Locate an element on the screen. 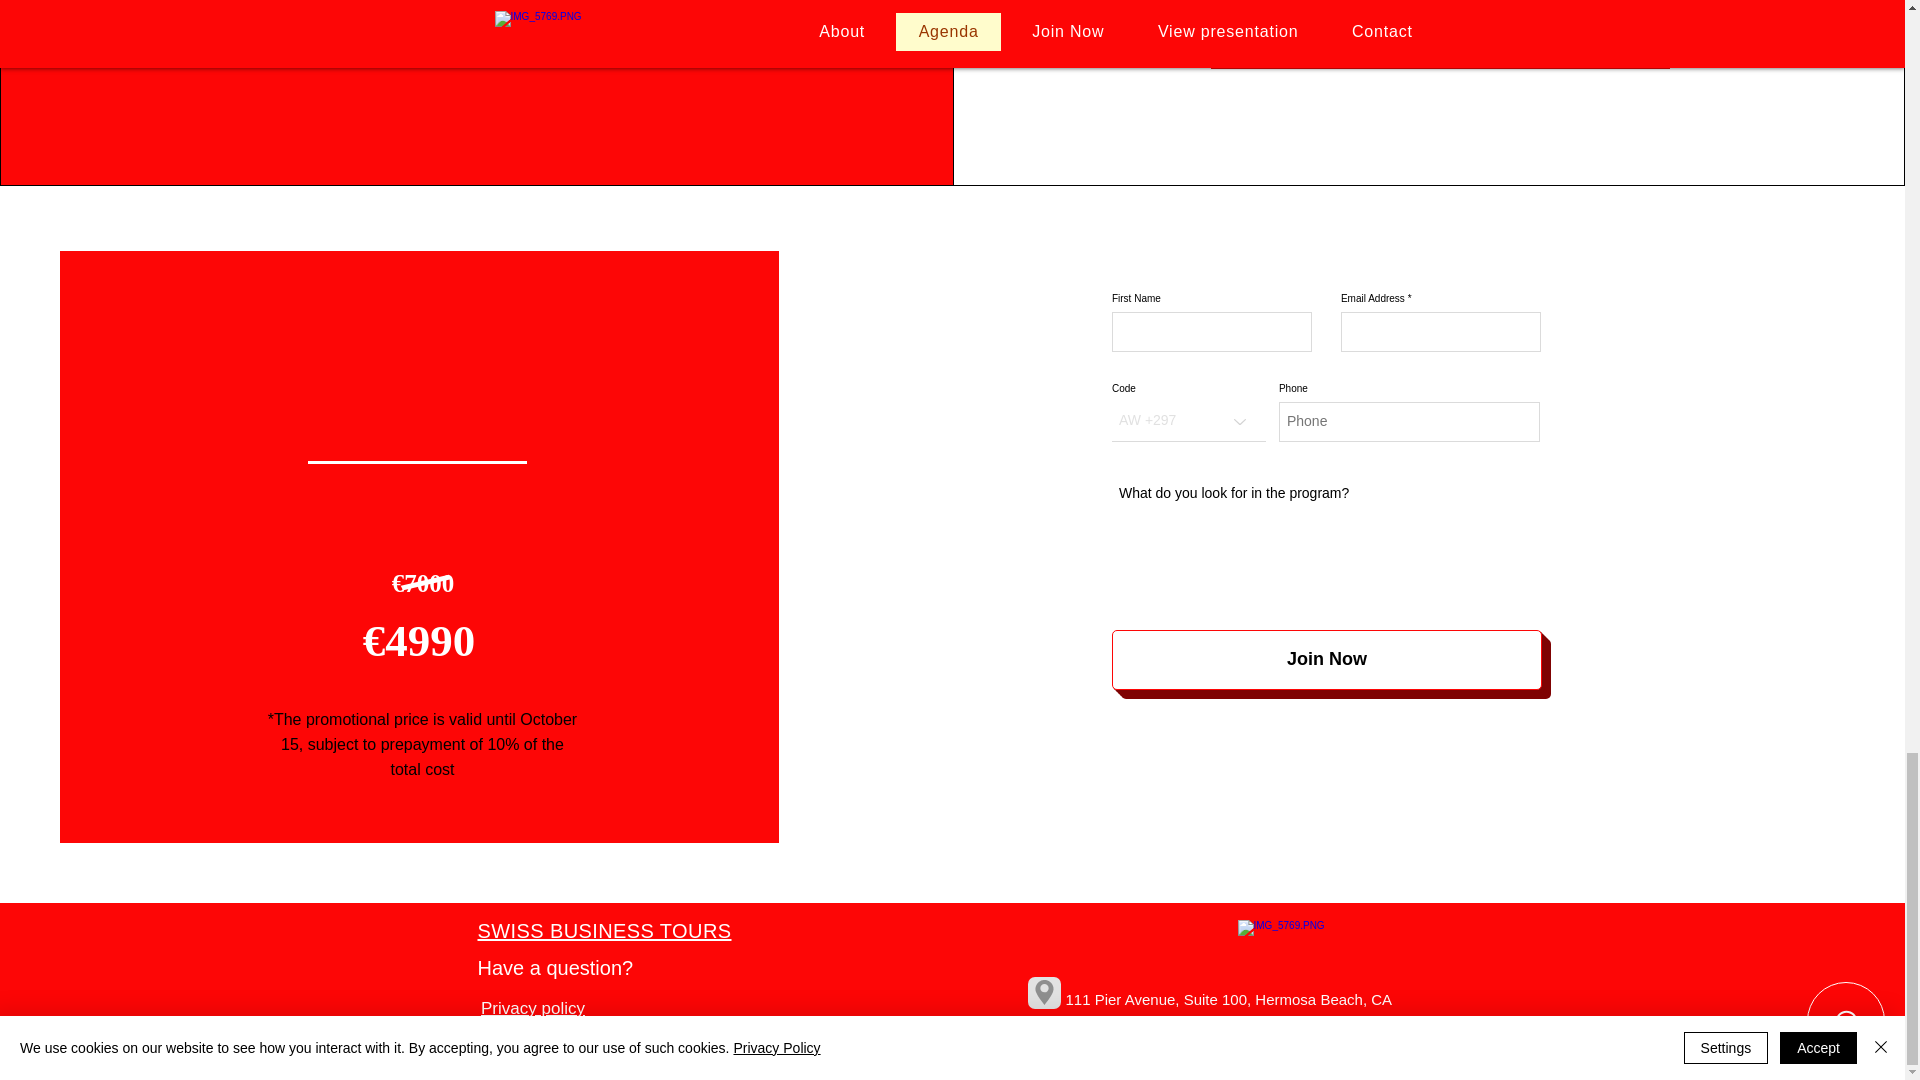 This screenshot has height=1080, width=1920. www.swissbiztours.com is located at coordinates (1313, 1048).